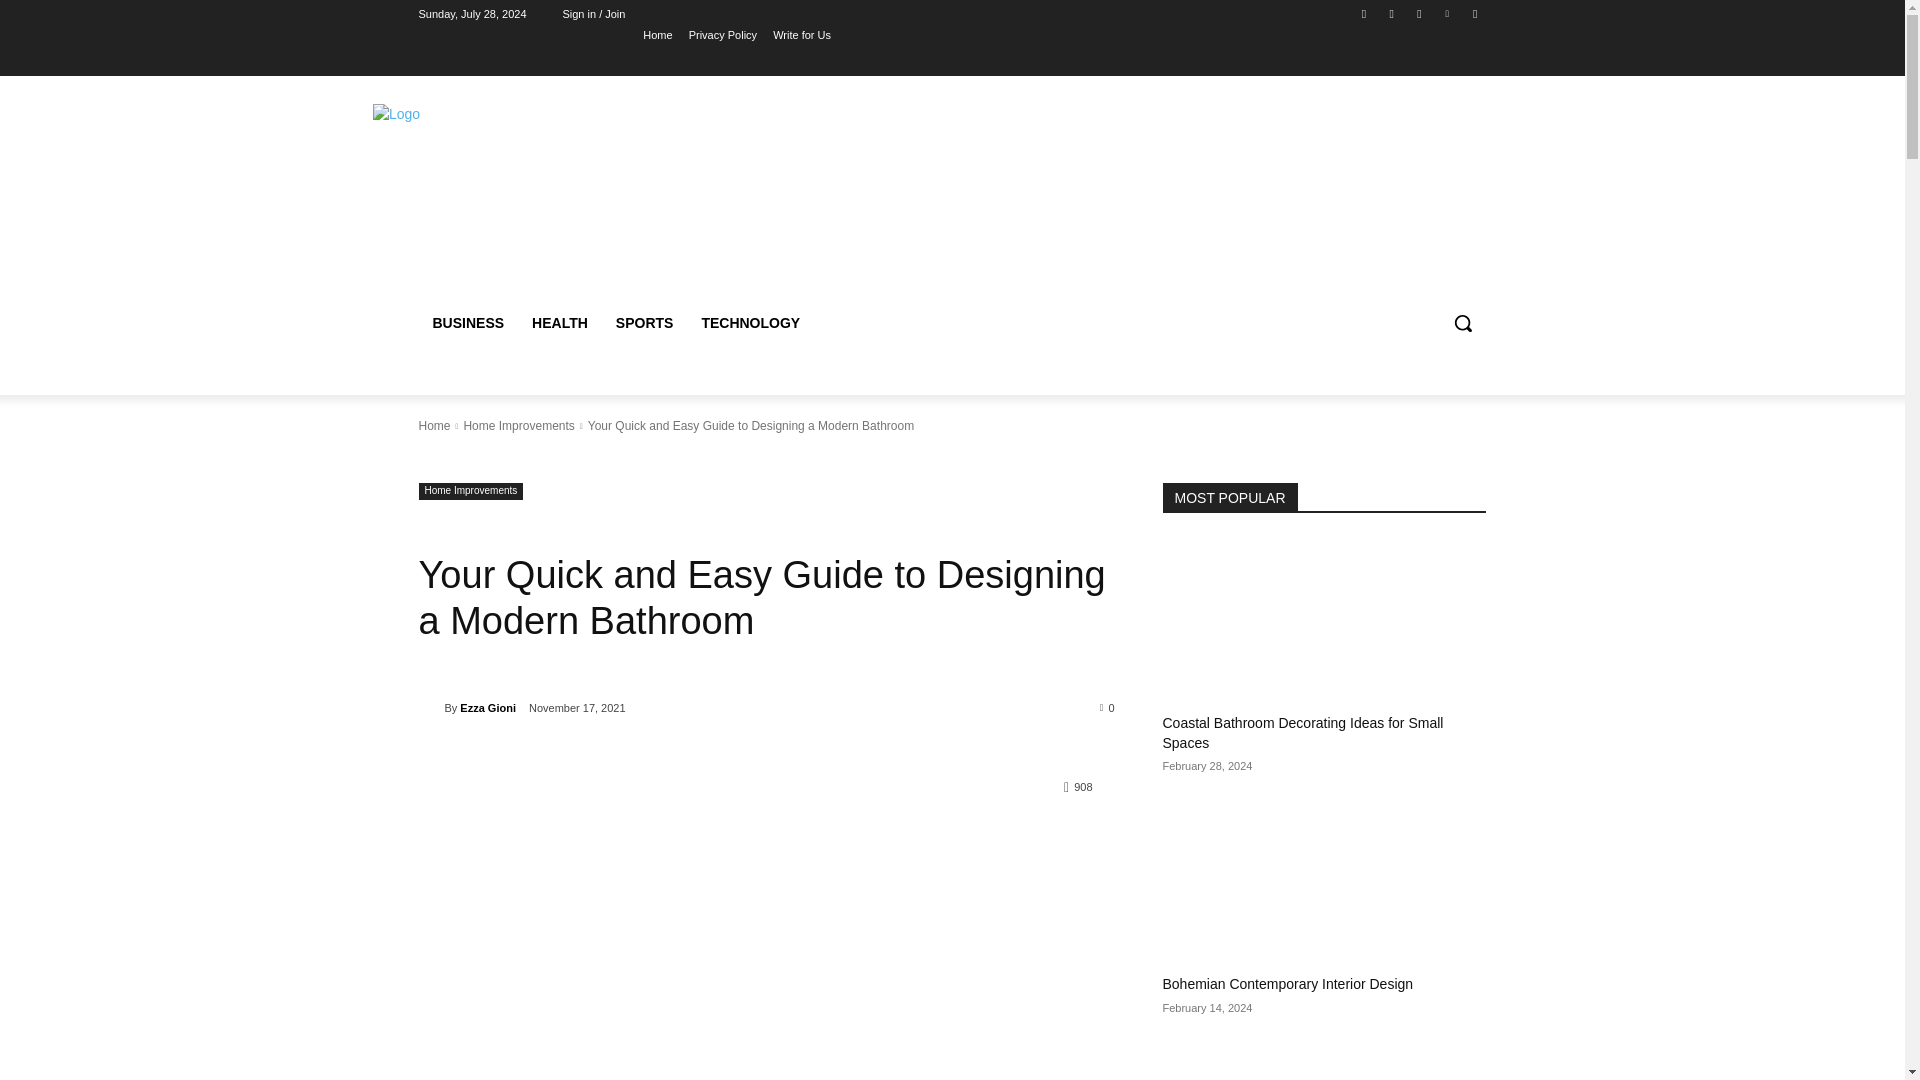  Describe the element at coordinates (1392, 13) in the screenshot. I see `Instagram` at that location.